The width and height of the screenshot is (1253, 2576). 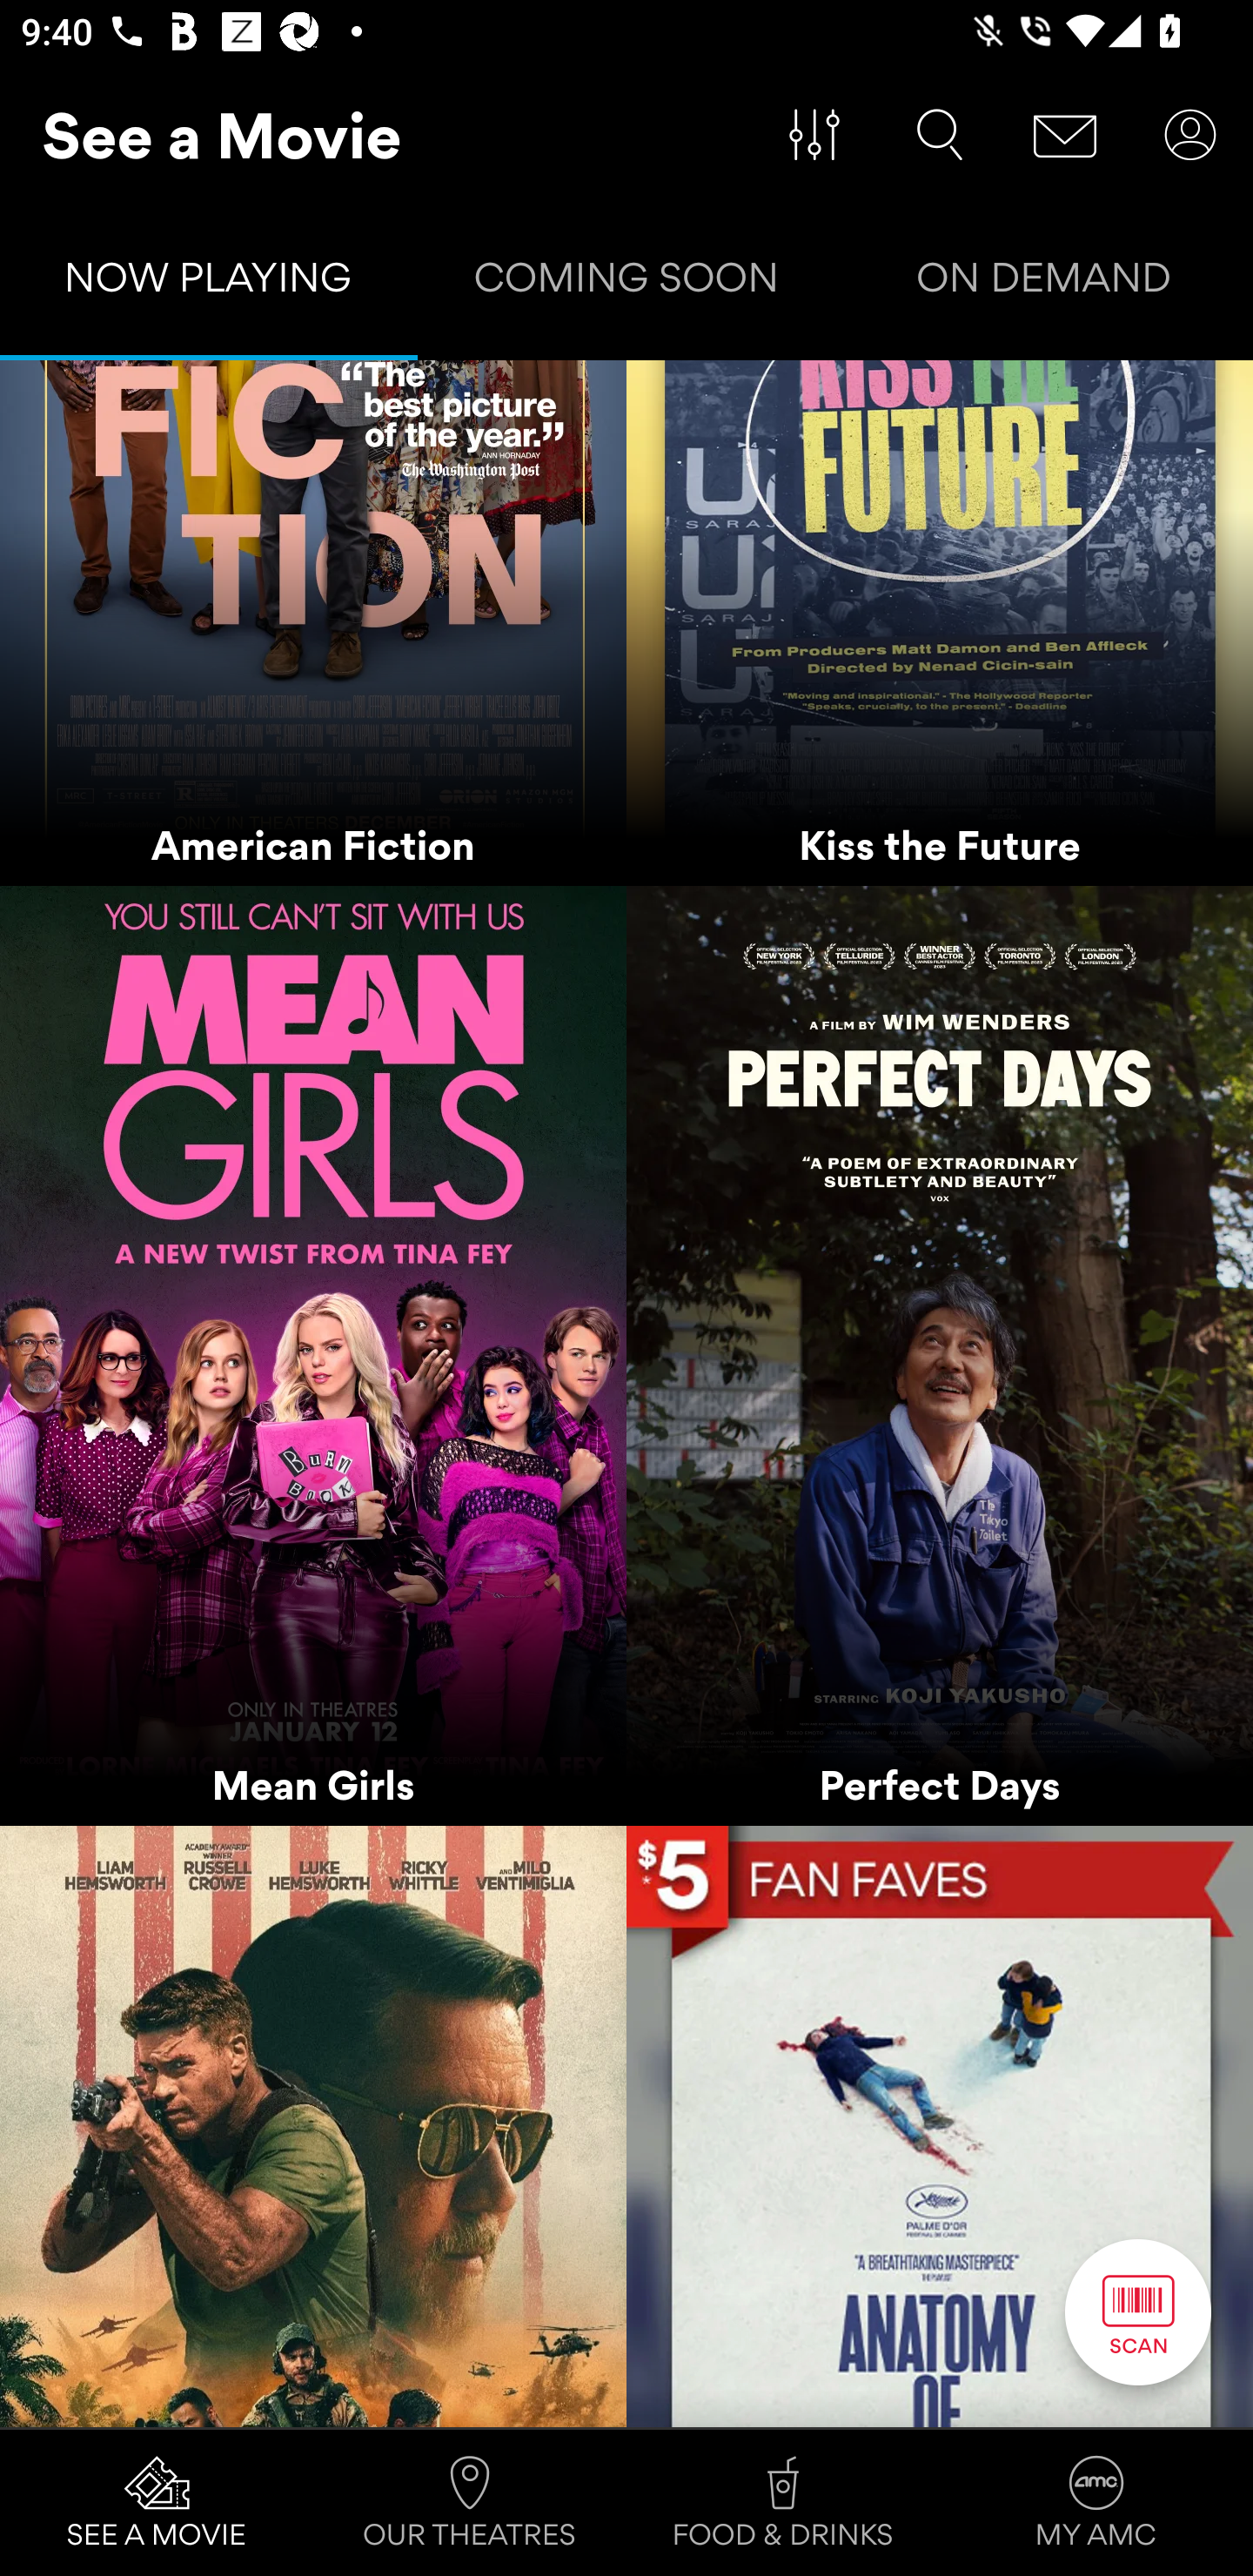 What do you see at coordinates (626, 284) in the screenshot?
I see `COMING SOON
Tab 2 of 3` at bounding box center [626, 284].